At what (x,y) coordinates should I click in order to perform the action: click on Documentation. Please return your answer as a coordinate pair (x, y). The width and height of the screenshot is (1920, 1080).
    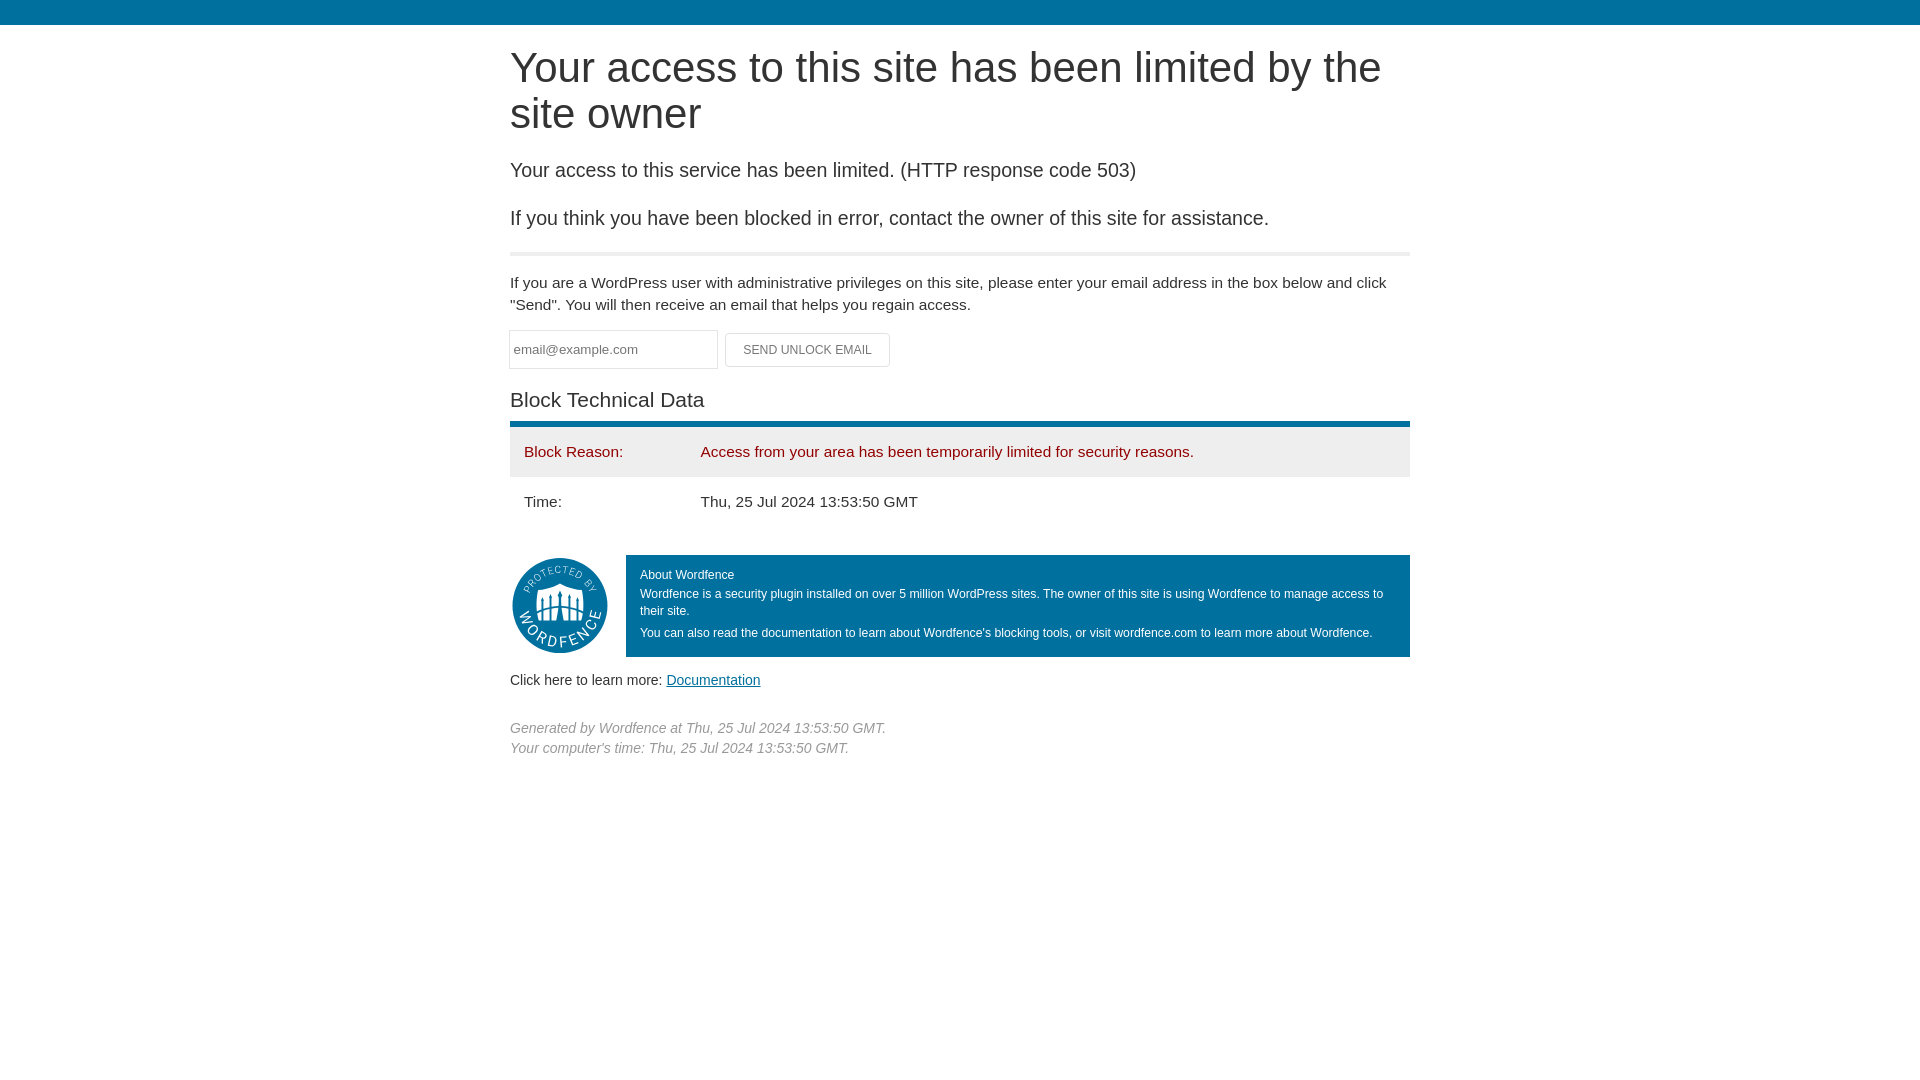
    Looking at the image, I should click on (713, 679).